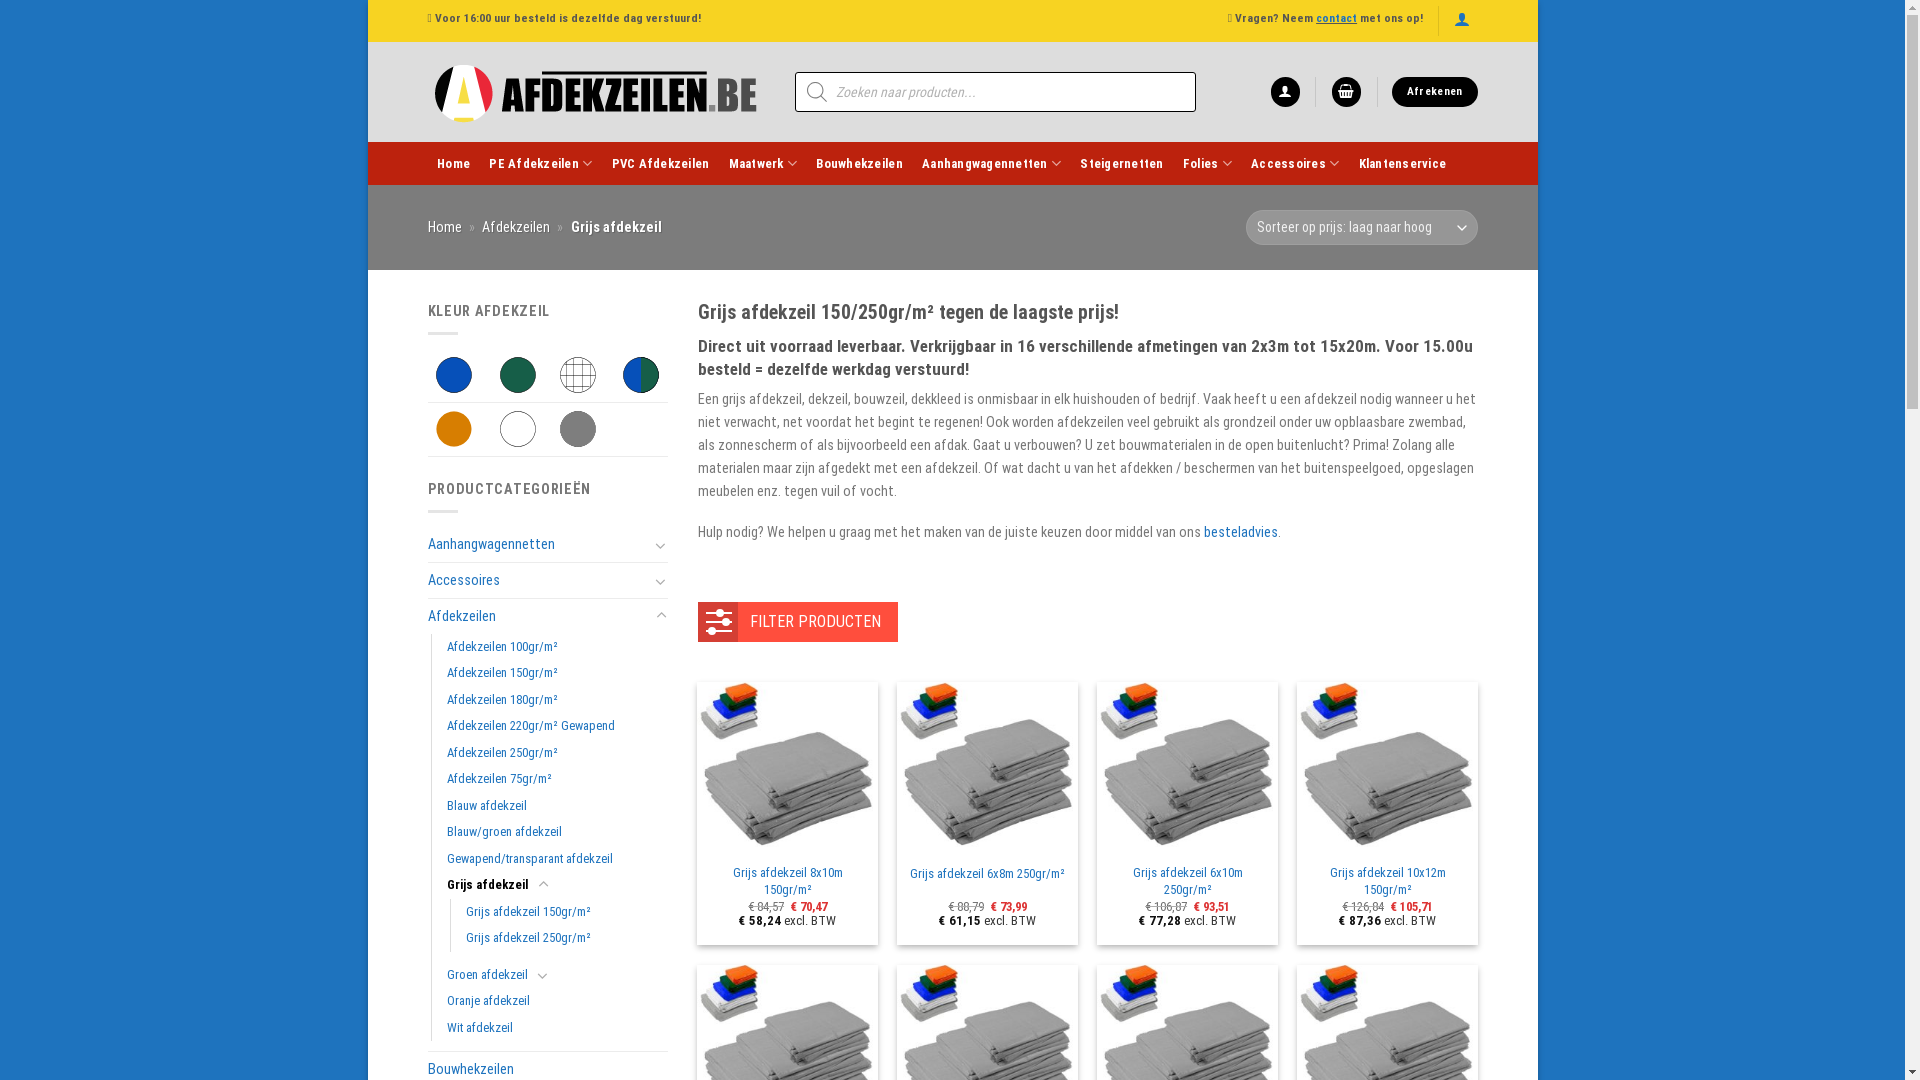 This screenshot has height=1080, width=1920. What do you see at coordinates (504, 832) in the screenshot?
I see `Blauw/groen afdekzeil` at bounding box center [504, 832].